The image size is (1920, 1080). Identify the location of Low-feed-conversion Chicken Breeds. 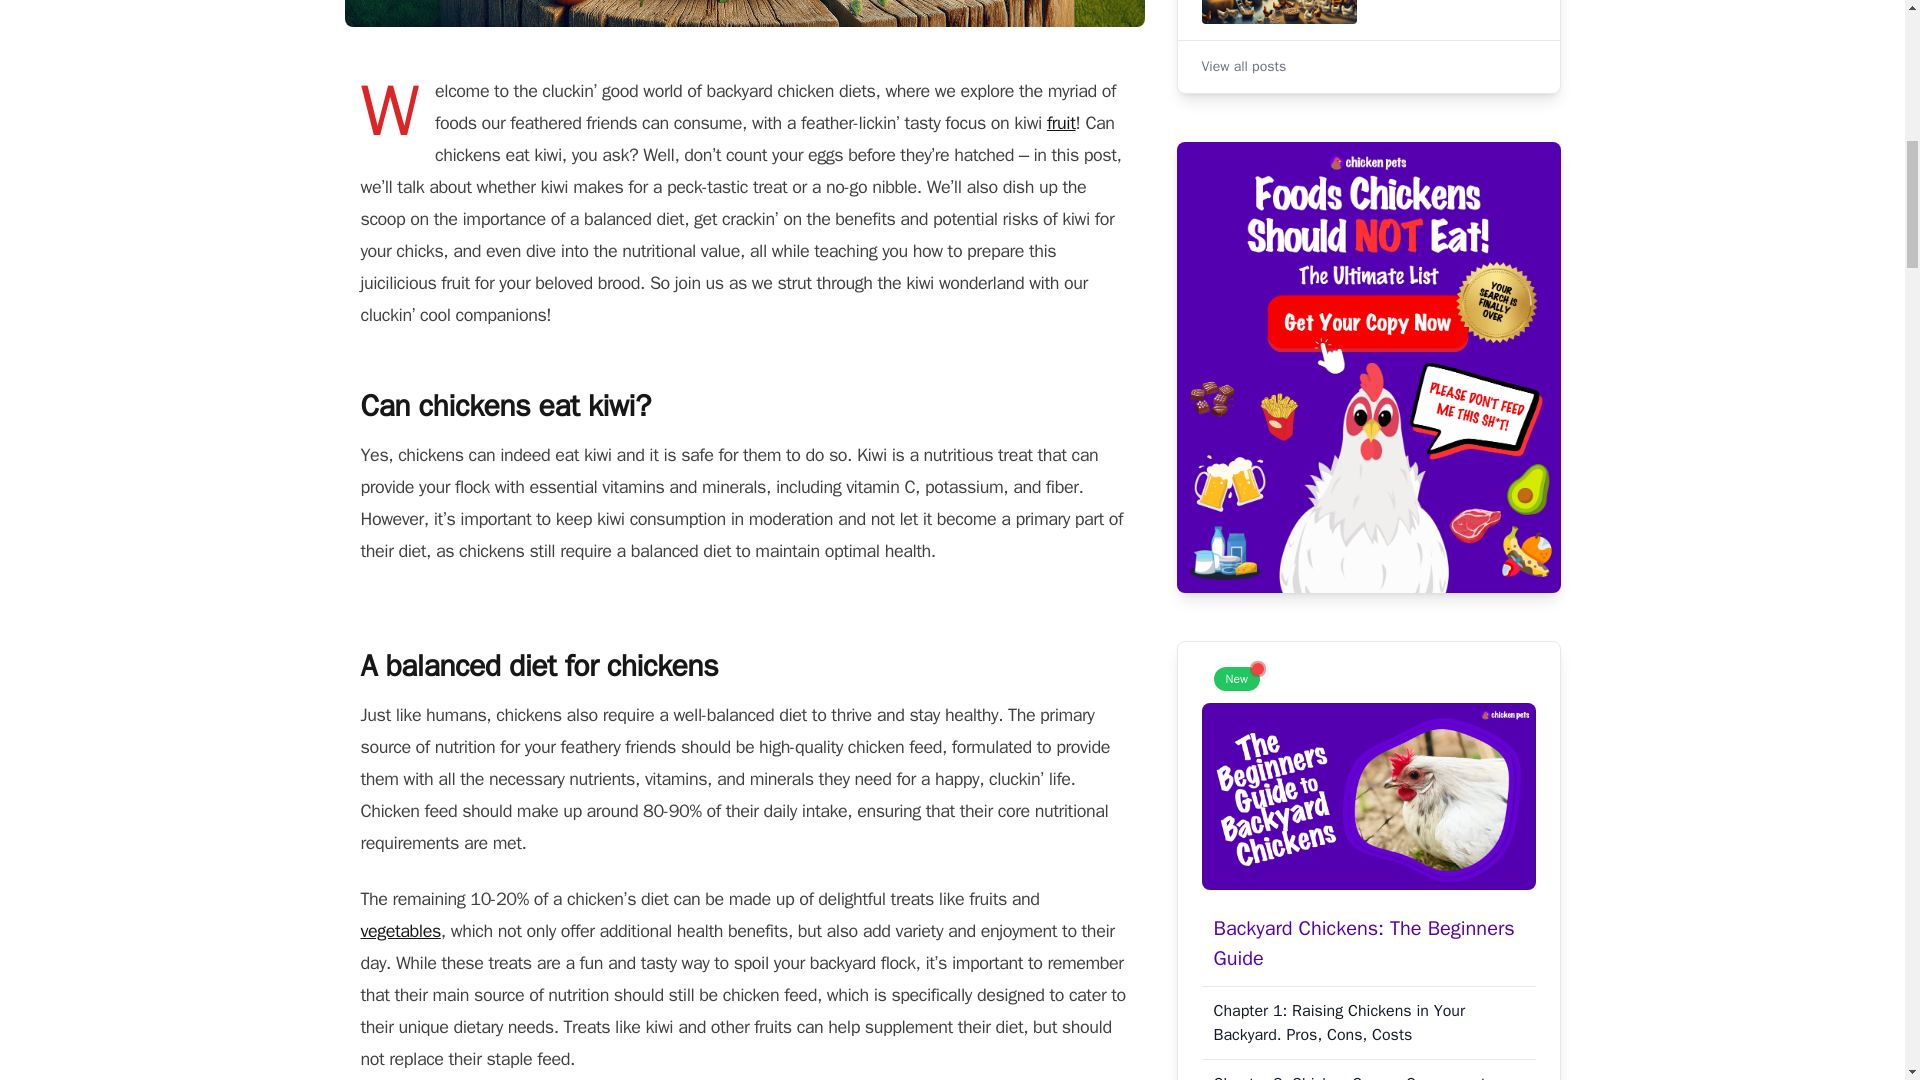
(1368, 16).